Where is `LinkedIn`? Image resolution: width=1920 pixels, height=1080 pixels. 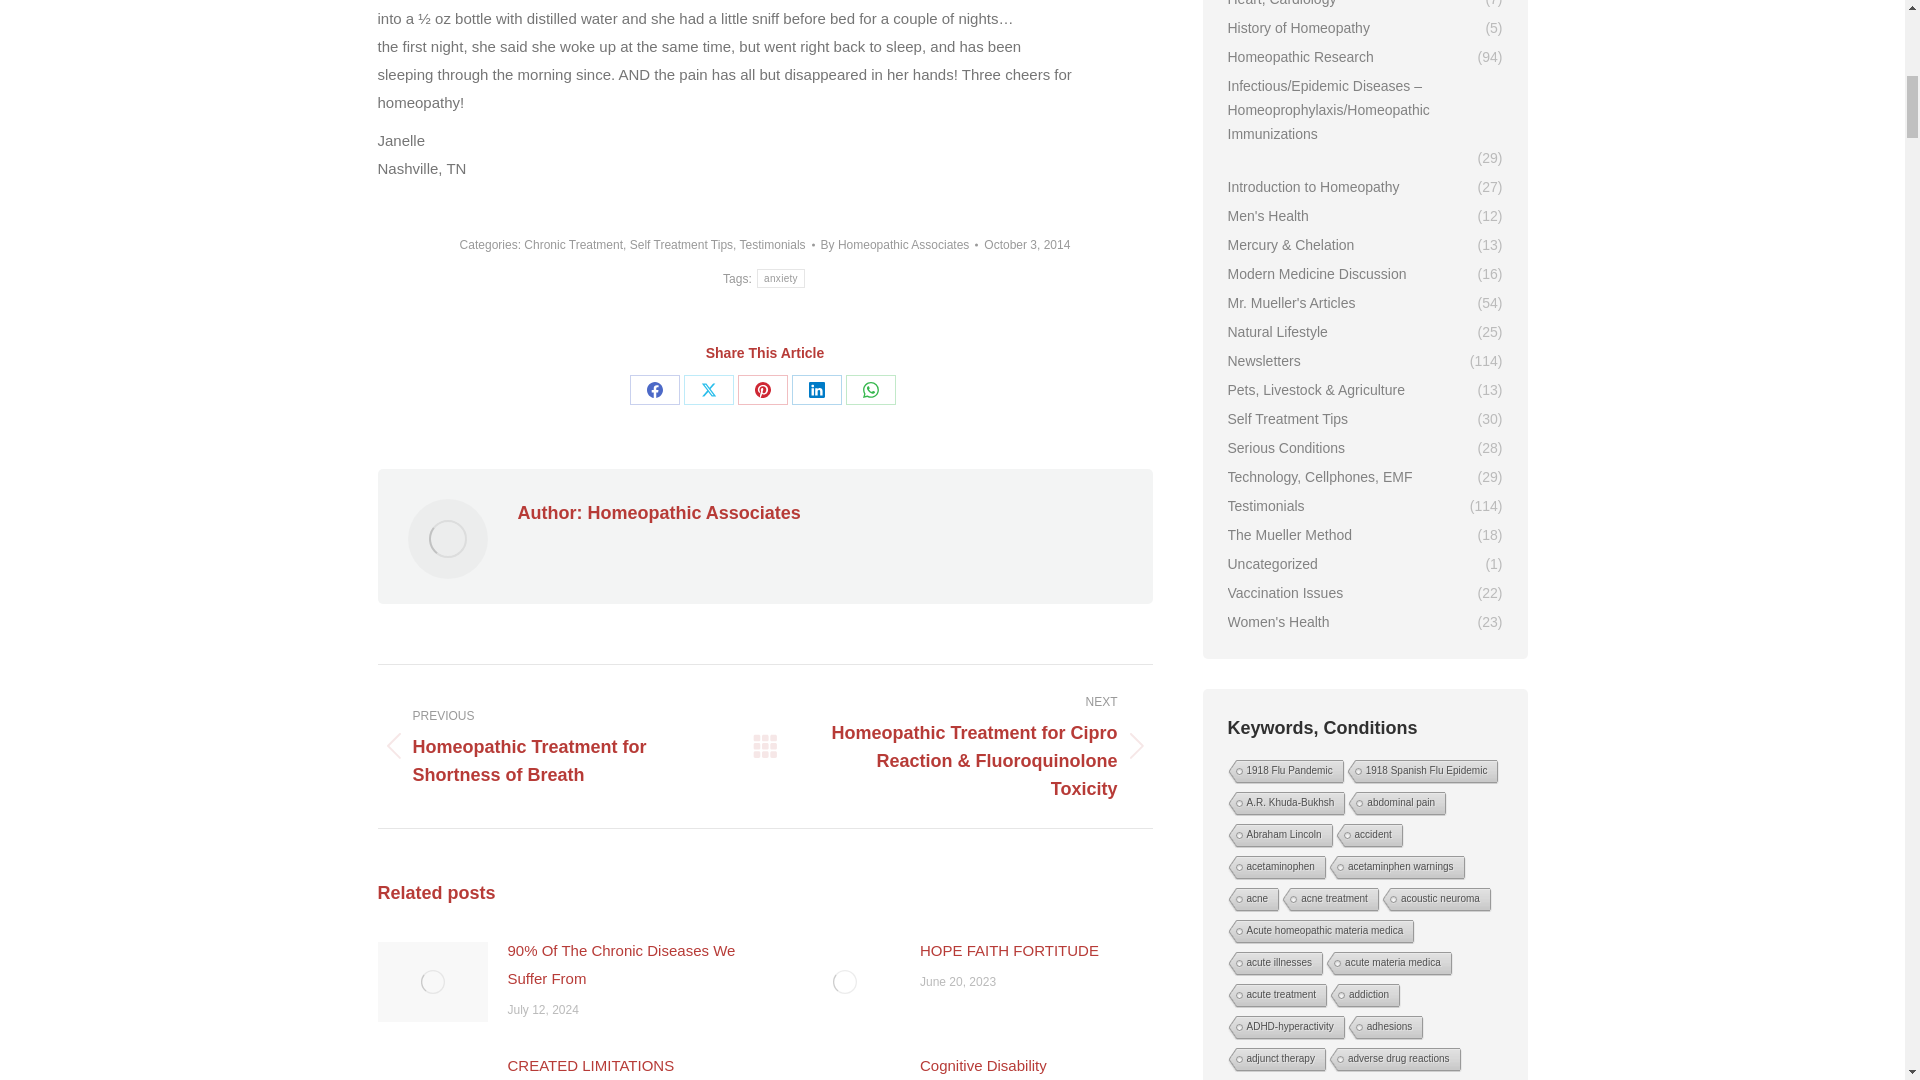
LinkedIn is located at coordinates (816, 390).